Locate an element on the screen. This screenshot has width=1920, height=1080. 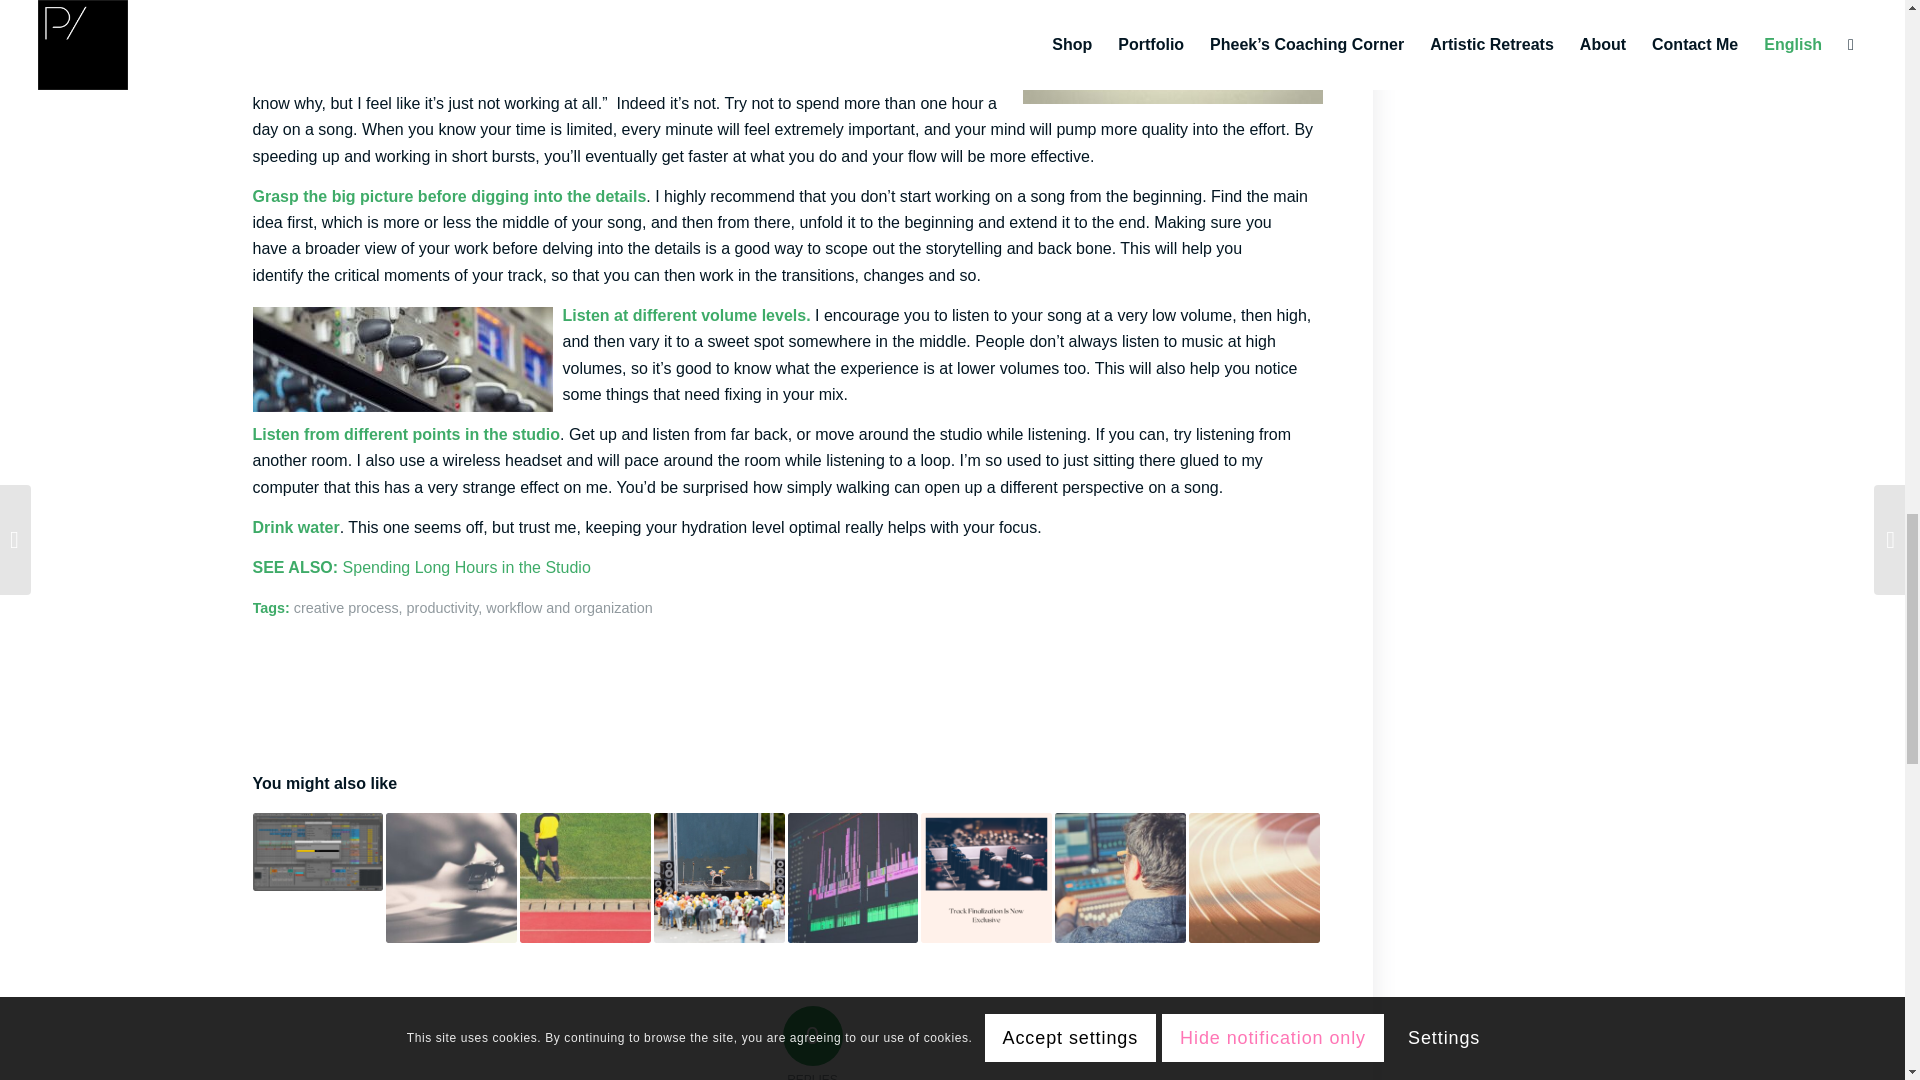
Spending Long Hours in the Studio is located at coordinates (467, 567).